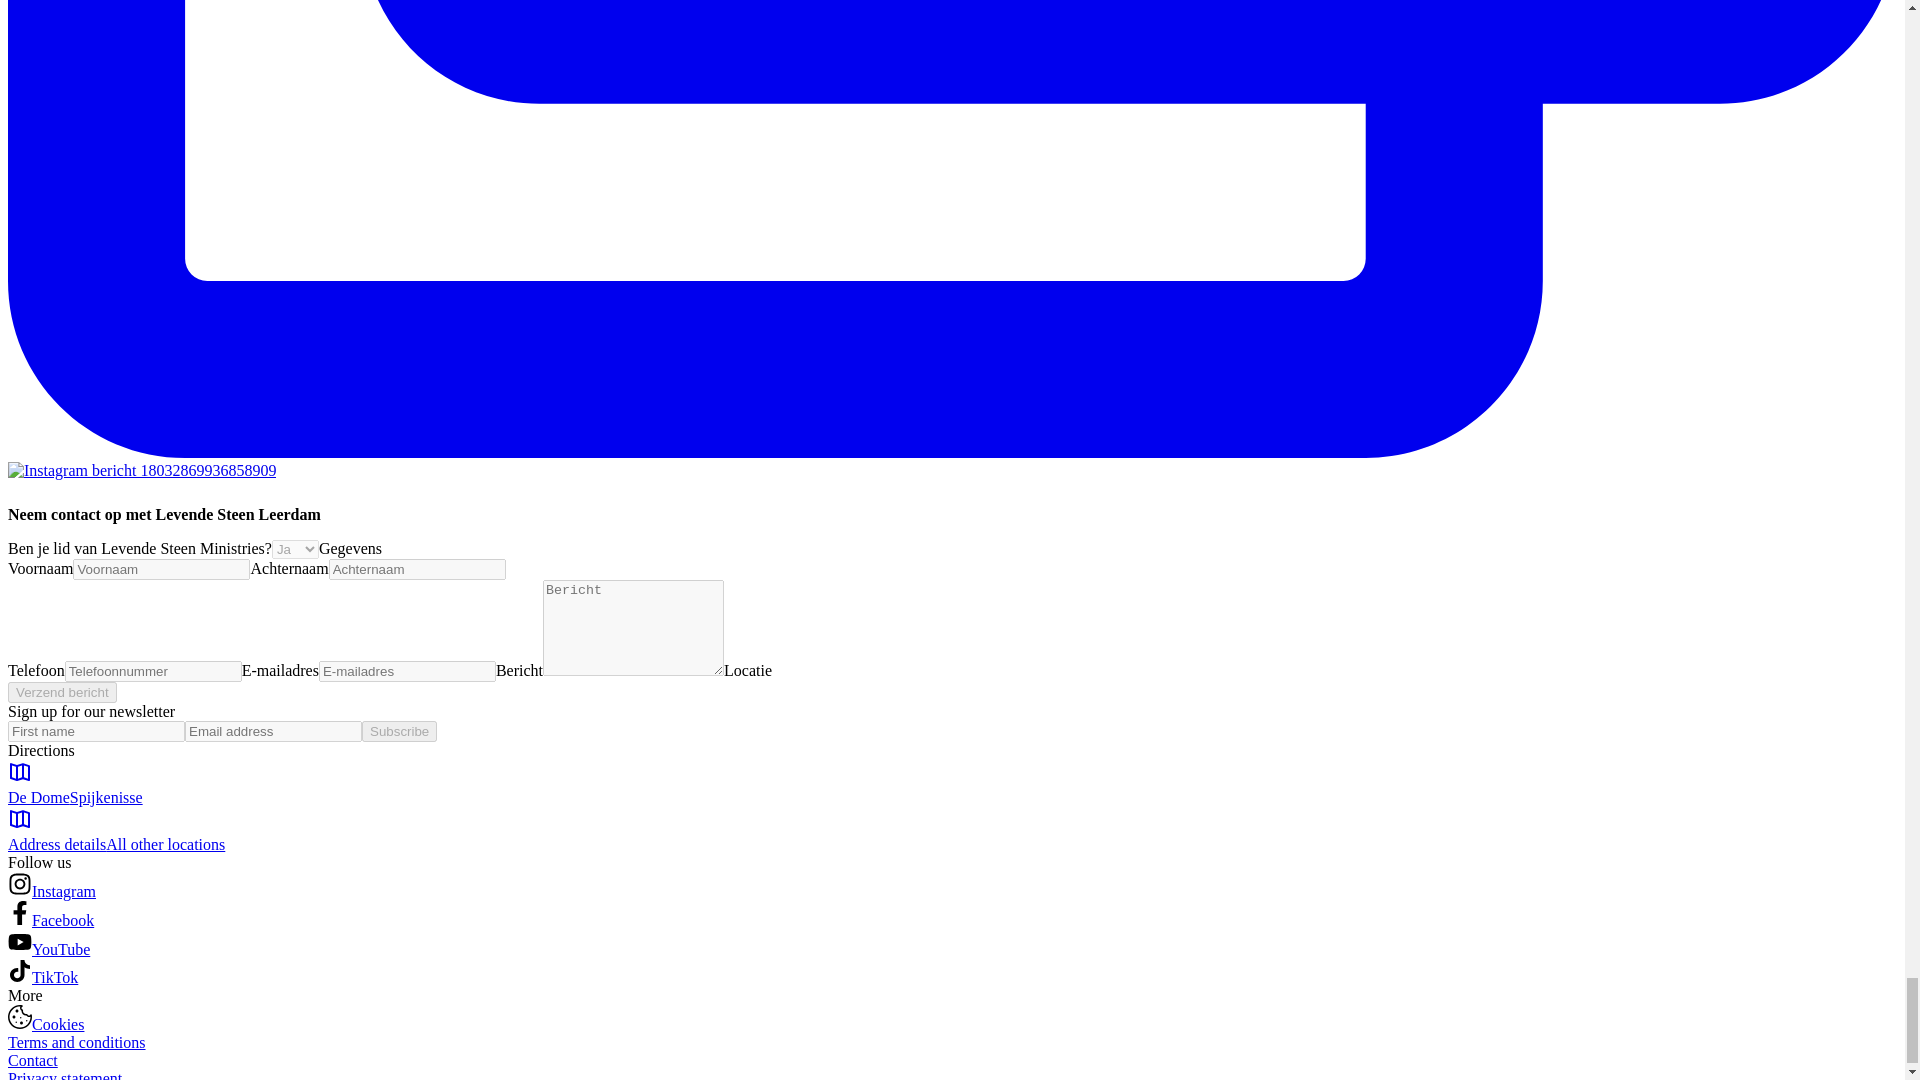 Image resolution: width=1920 pixels, height=1080 pixels. Describe the element at coordinates (61, 948) in the screenshot. I see `YouTube` at that location.